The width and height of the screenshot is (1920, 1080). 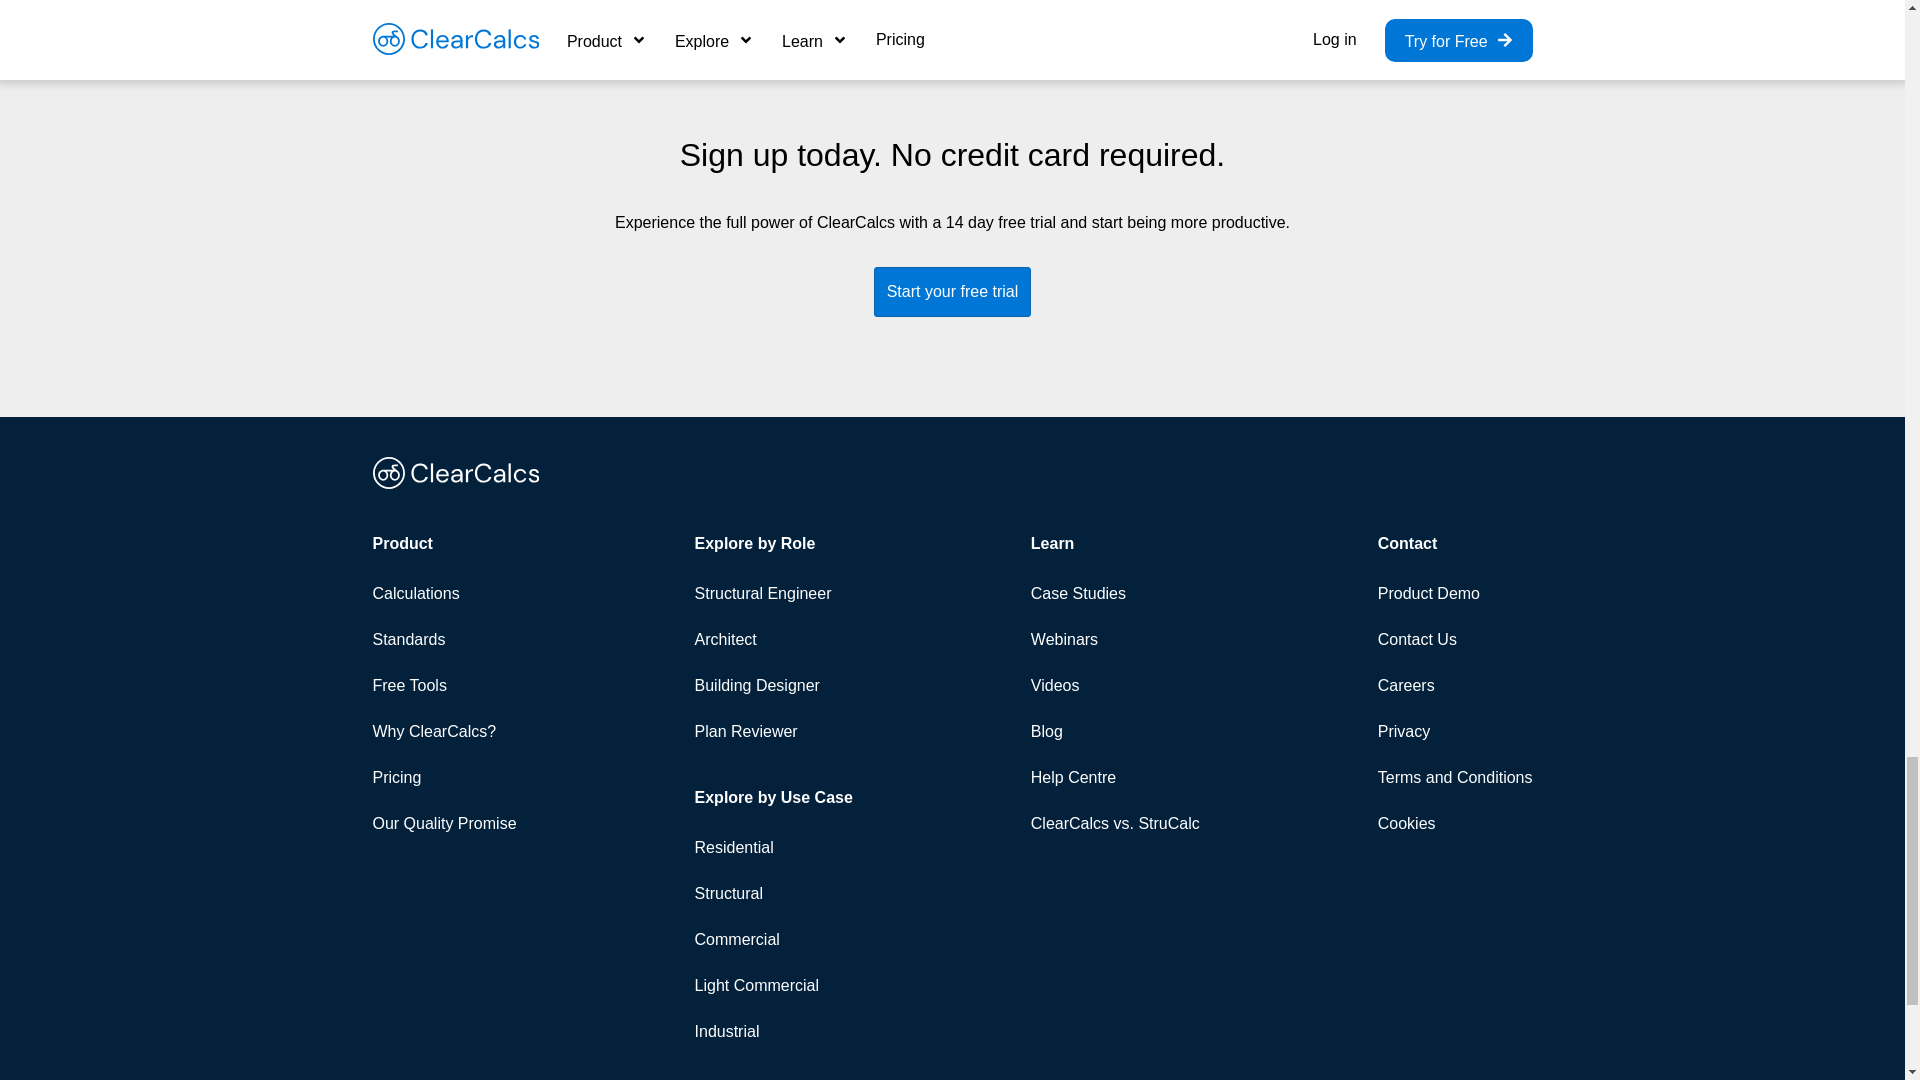 I want to click on Free Tools, so click(x=444, y=686).